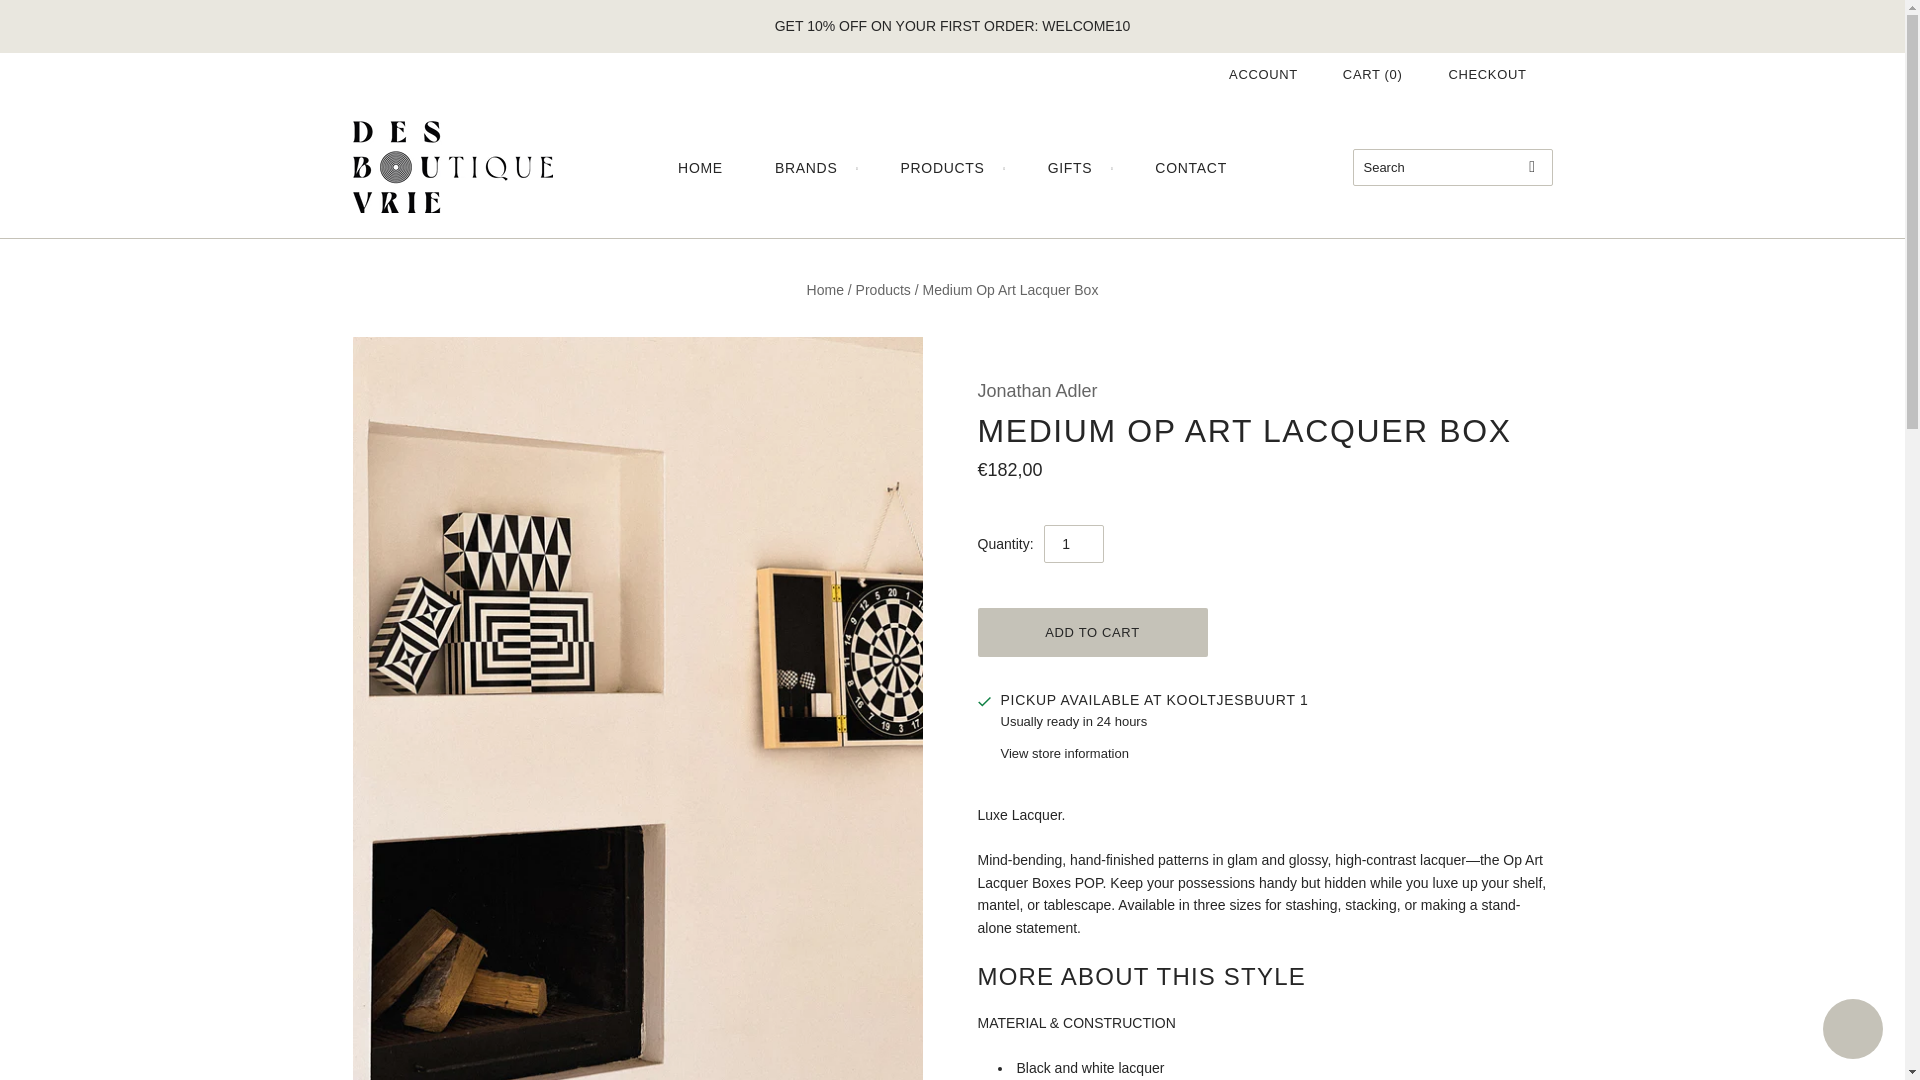  What do you see at coordinates (1074, 543) in the screenshot?
I see `1` at bounding box center [1074, 543].